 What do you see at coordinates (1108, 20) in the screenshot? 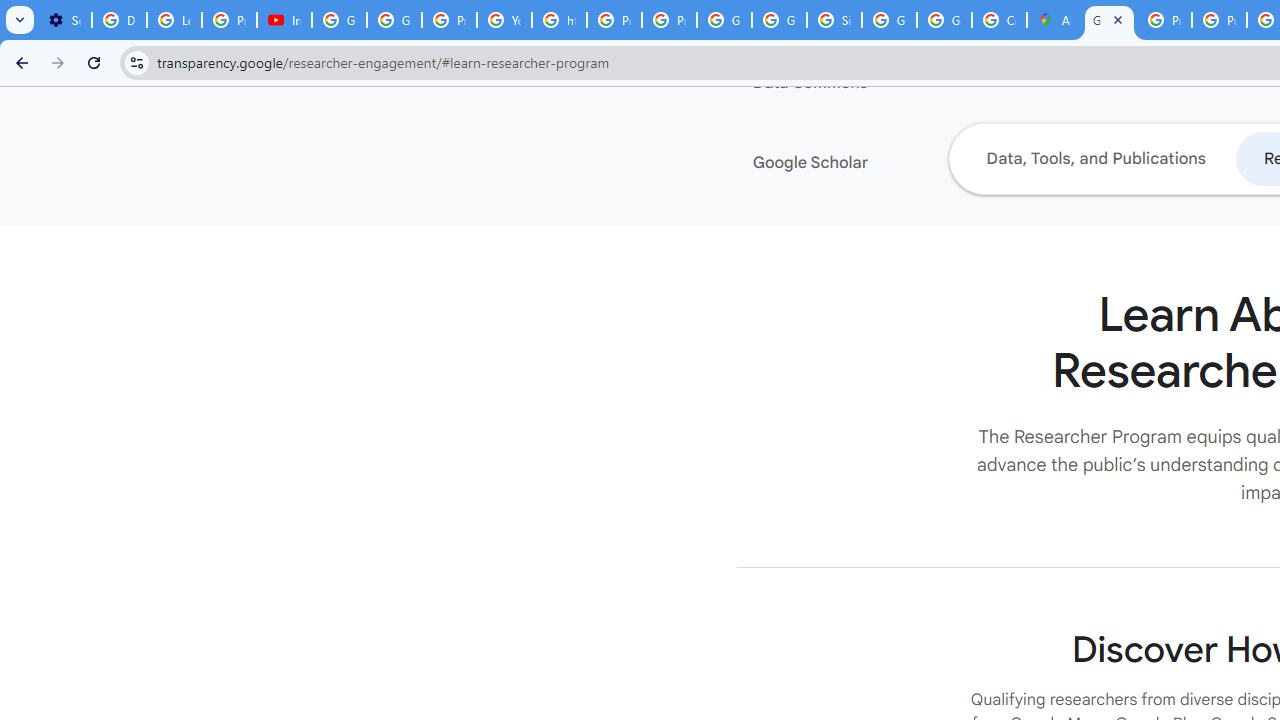
I see `Google Researcher Engagement - Transparency Center` at bounding box center [1108, 20].